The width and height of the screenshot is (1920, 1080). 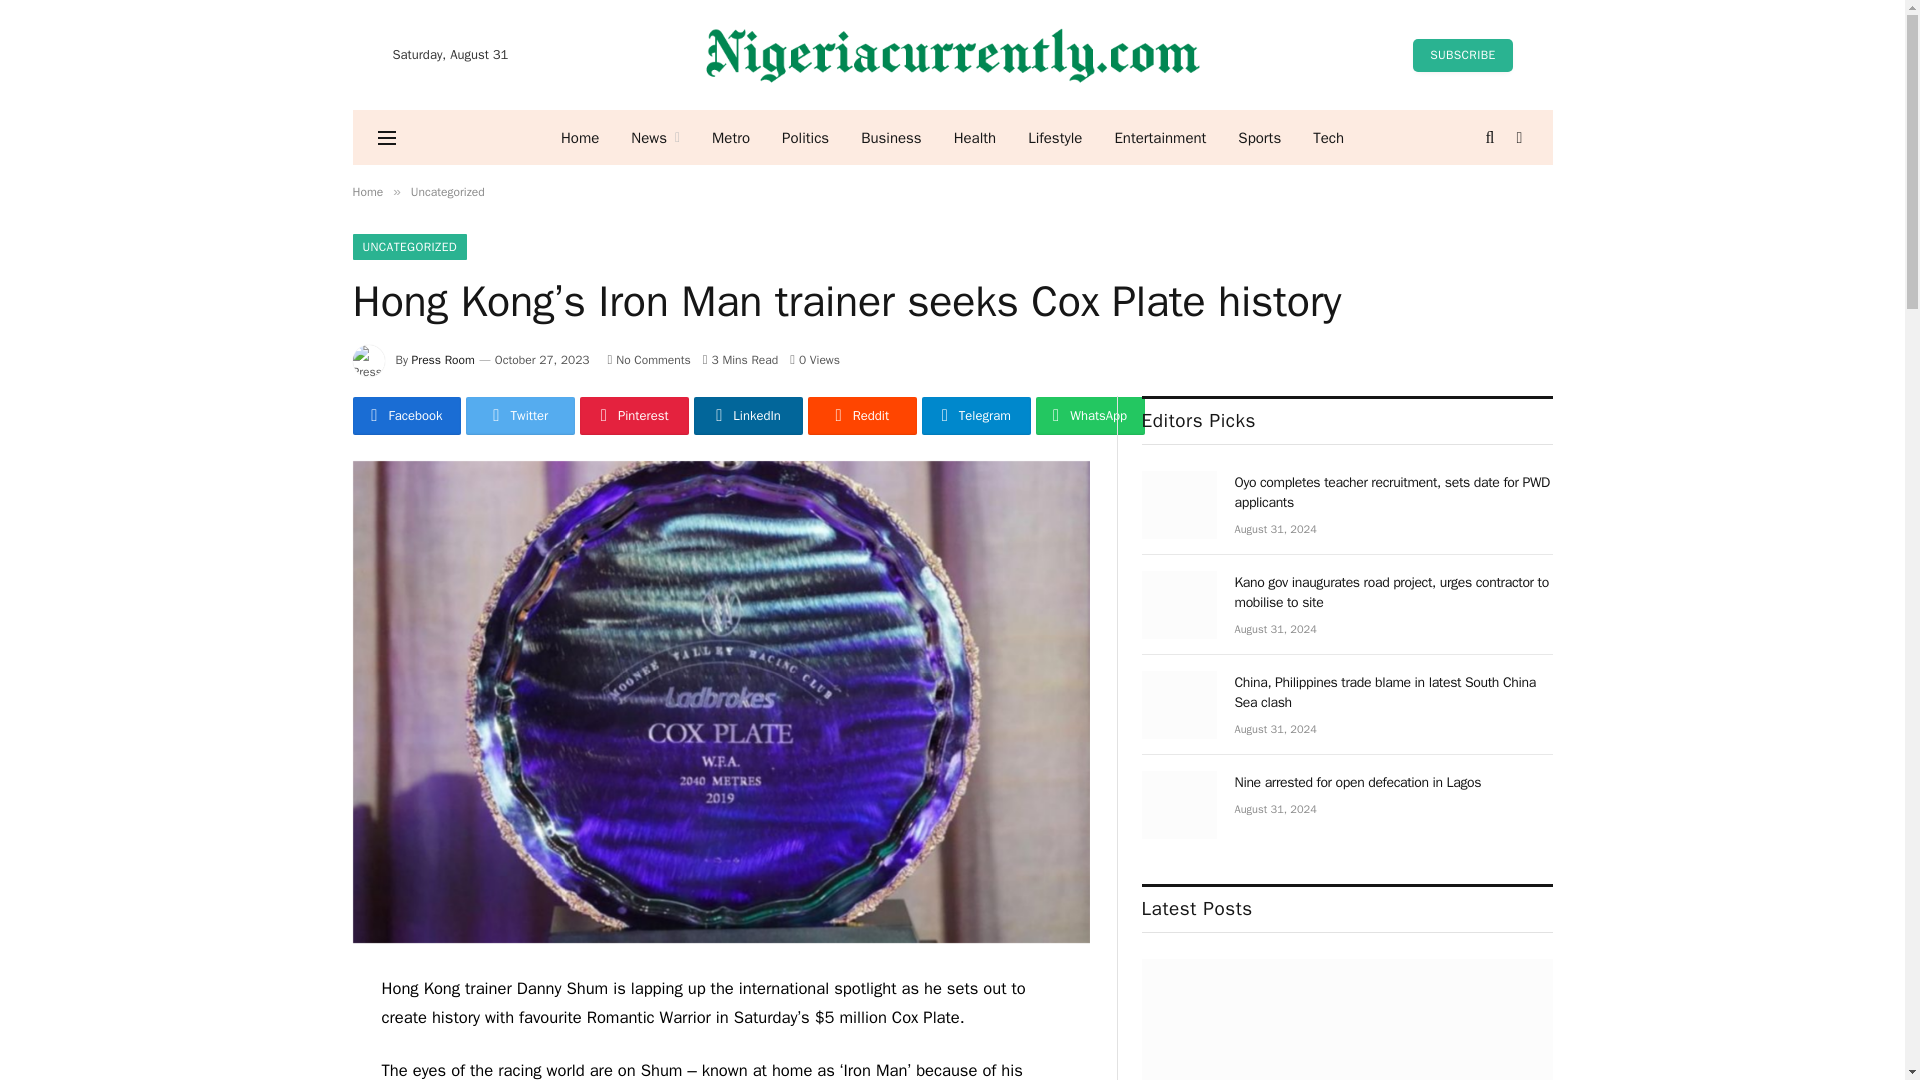 I want to click on News, so click(x=654, y=138).